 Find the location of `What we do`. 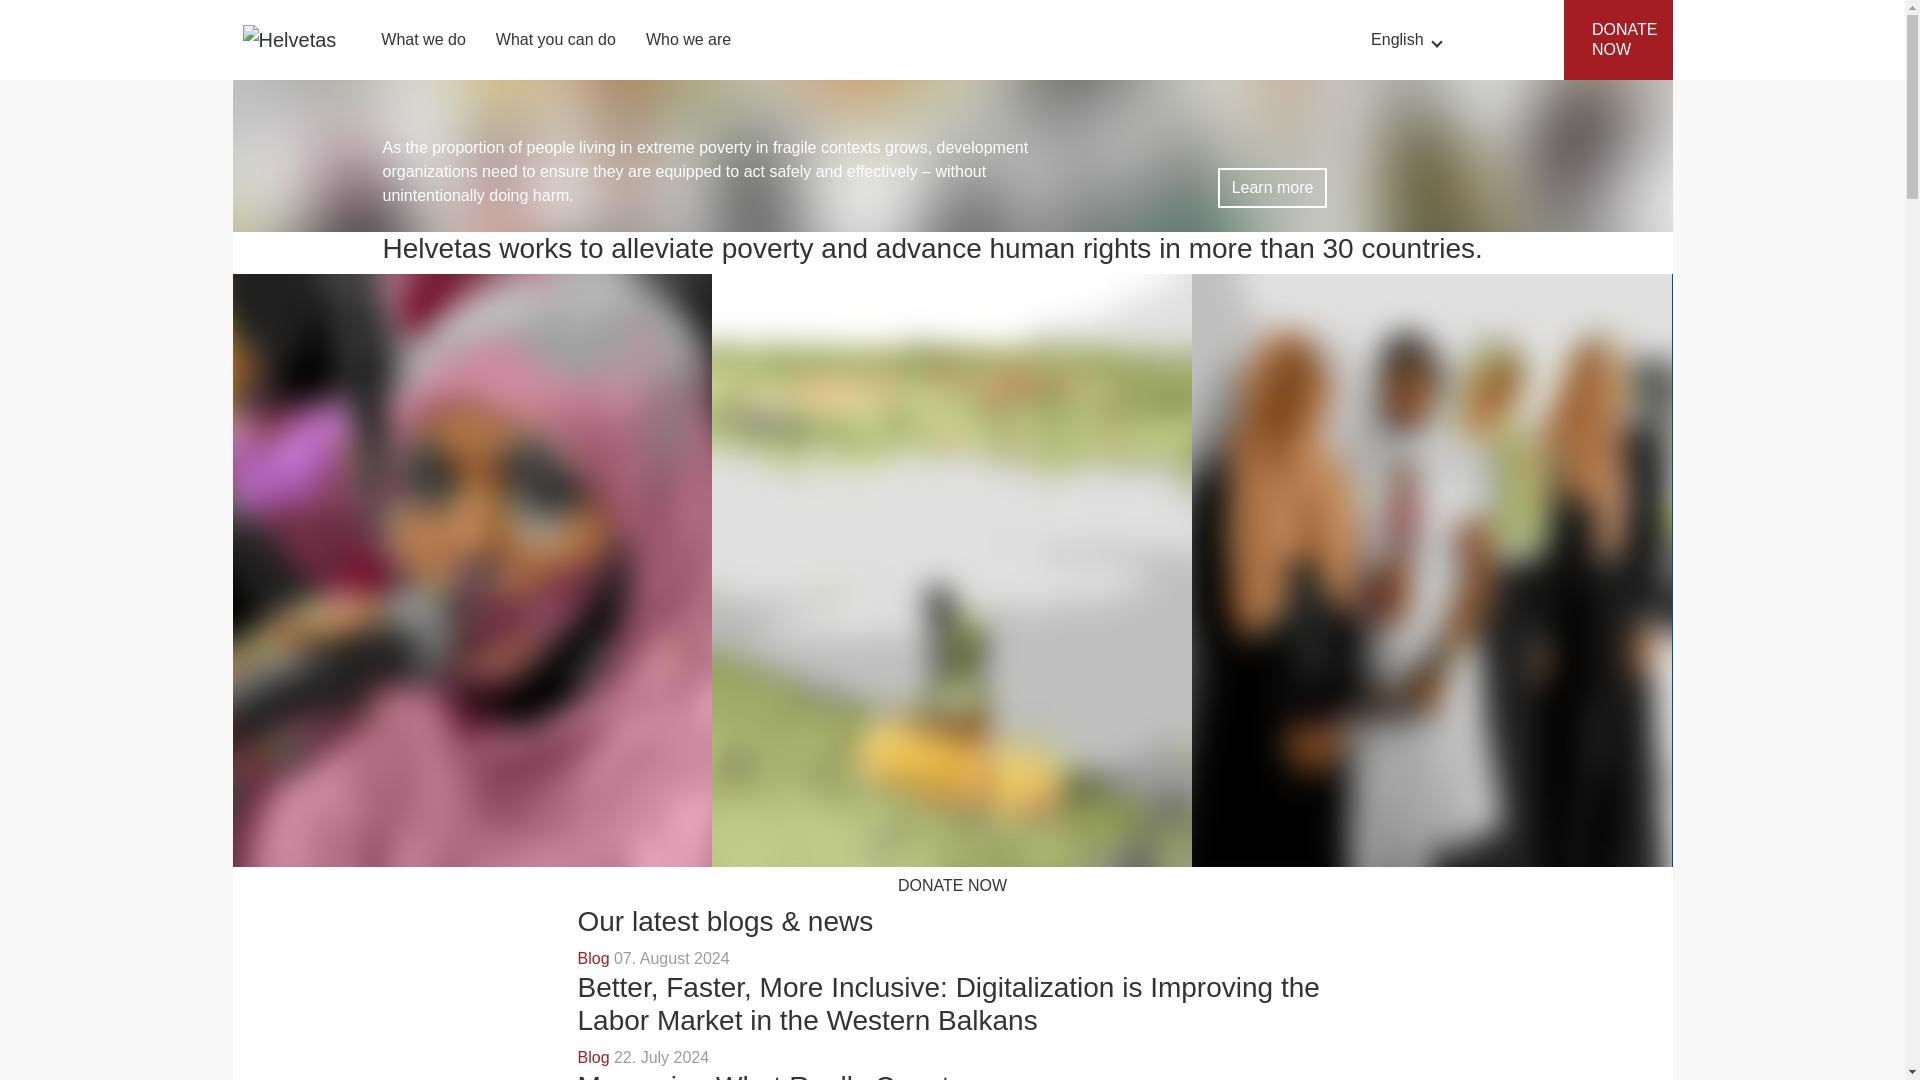

What we do is located at coordinates (423, 40).